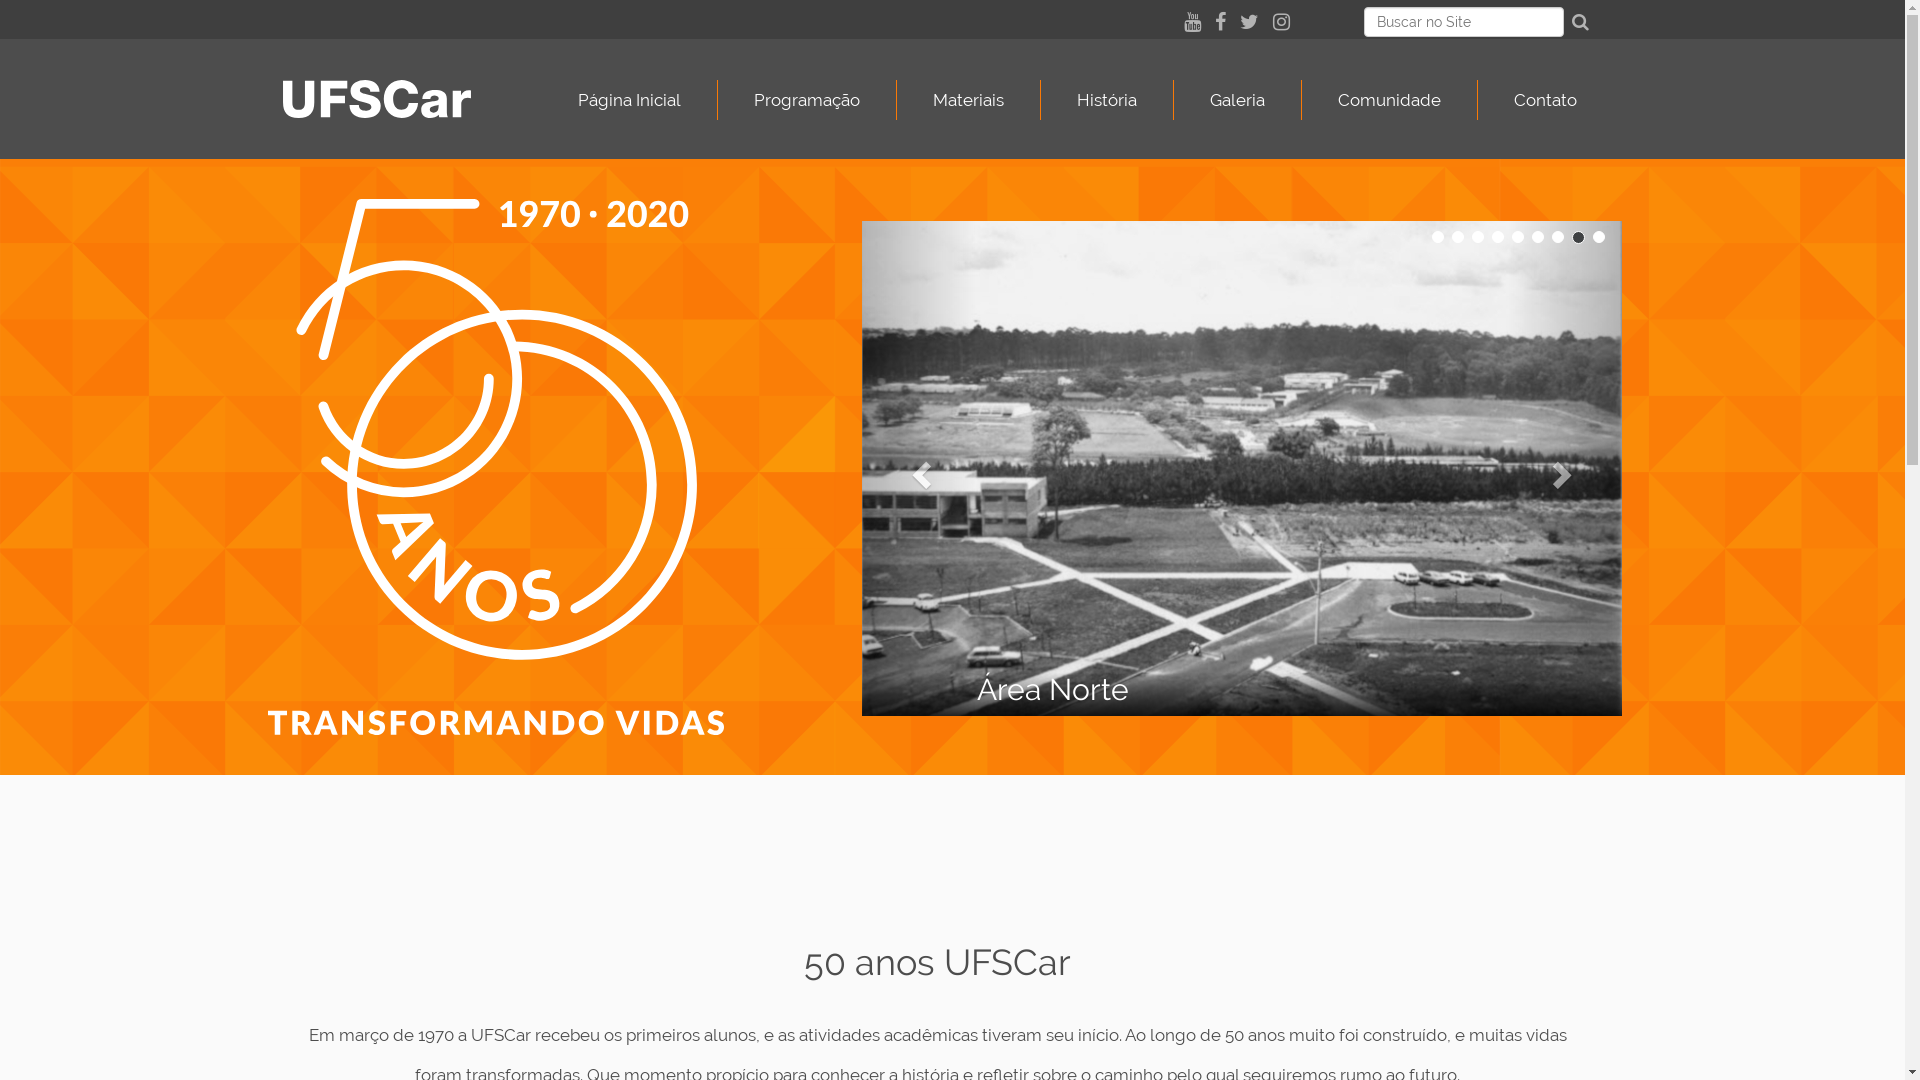  What do you see at coordinates (1390, 100) in the screenshot?
I see `Comunidade` at bounding box center [1390, 100].